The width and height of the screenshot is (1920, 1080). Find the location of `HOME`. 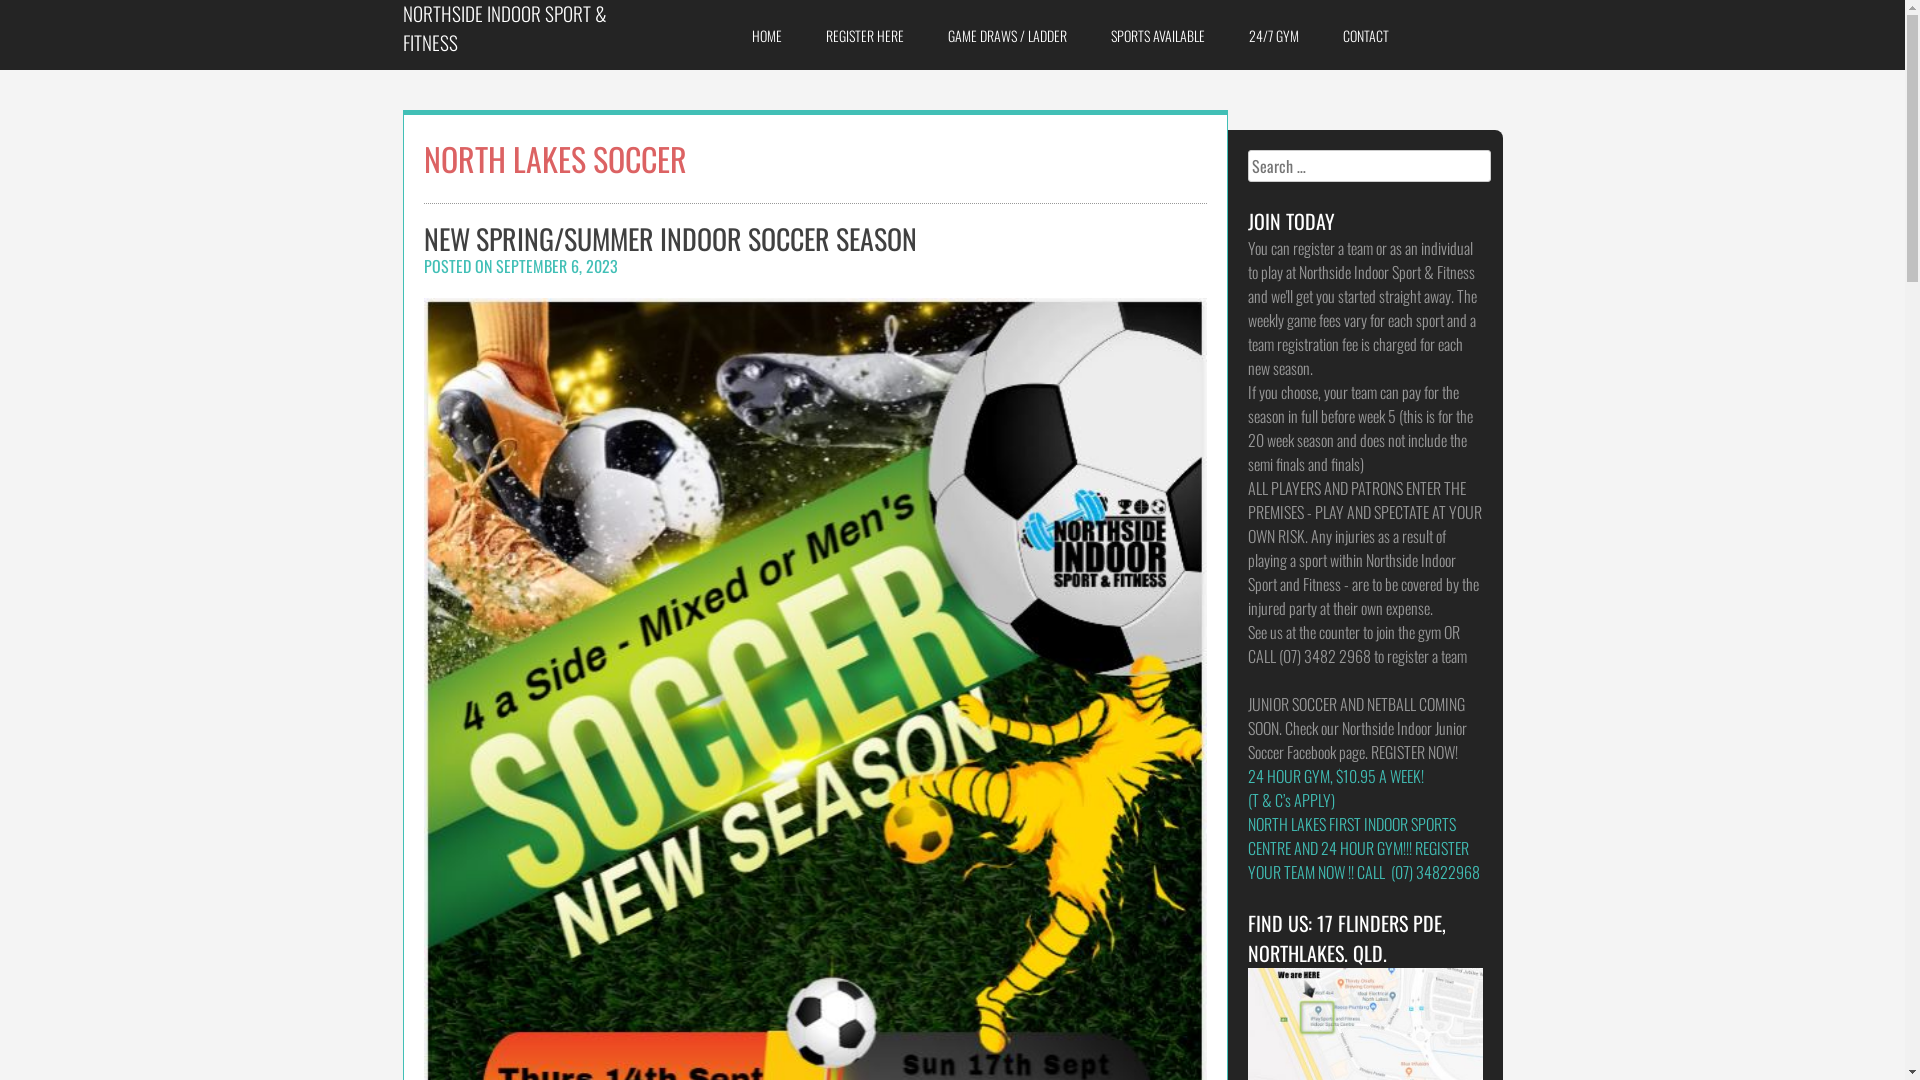

HOME is located at coordinates (767, 36).